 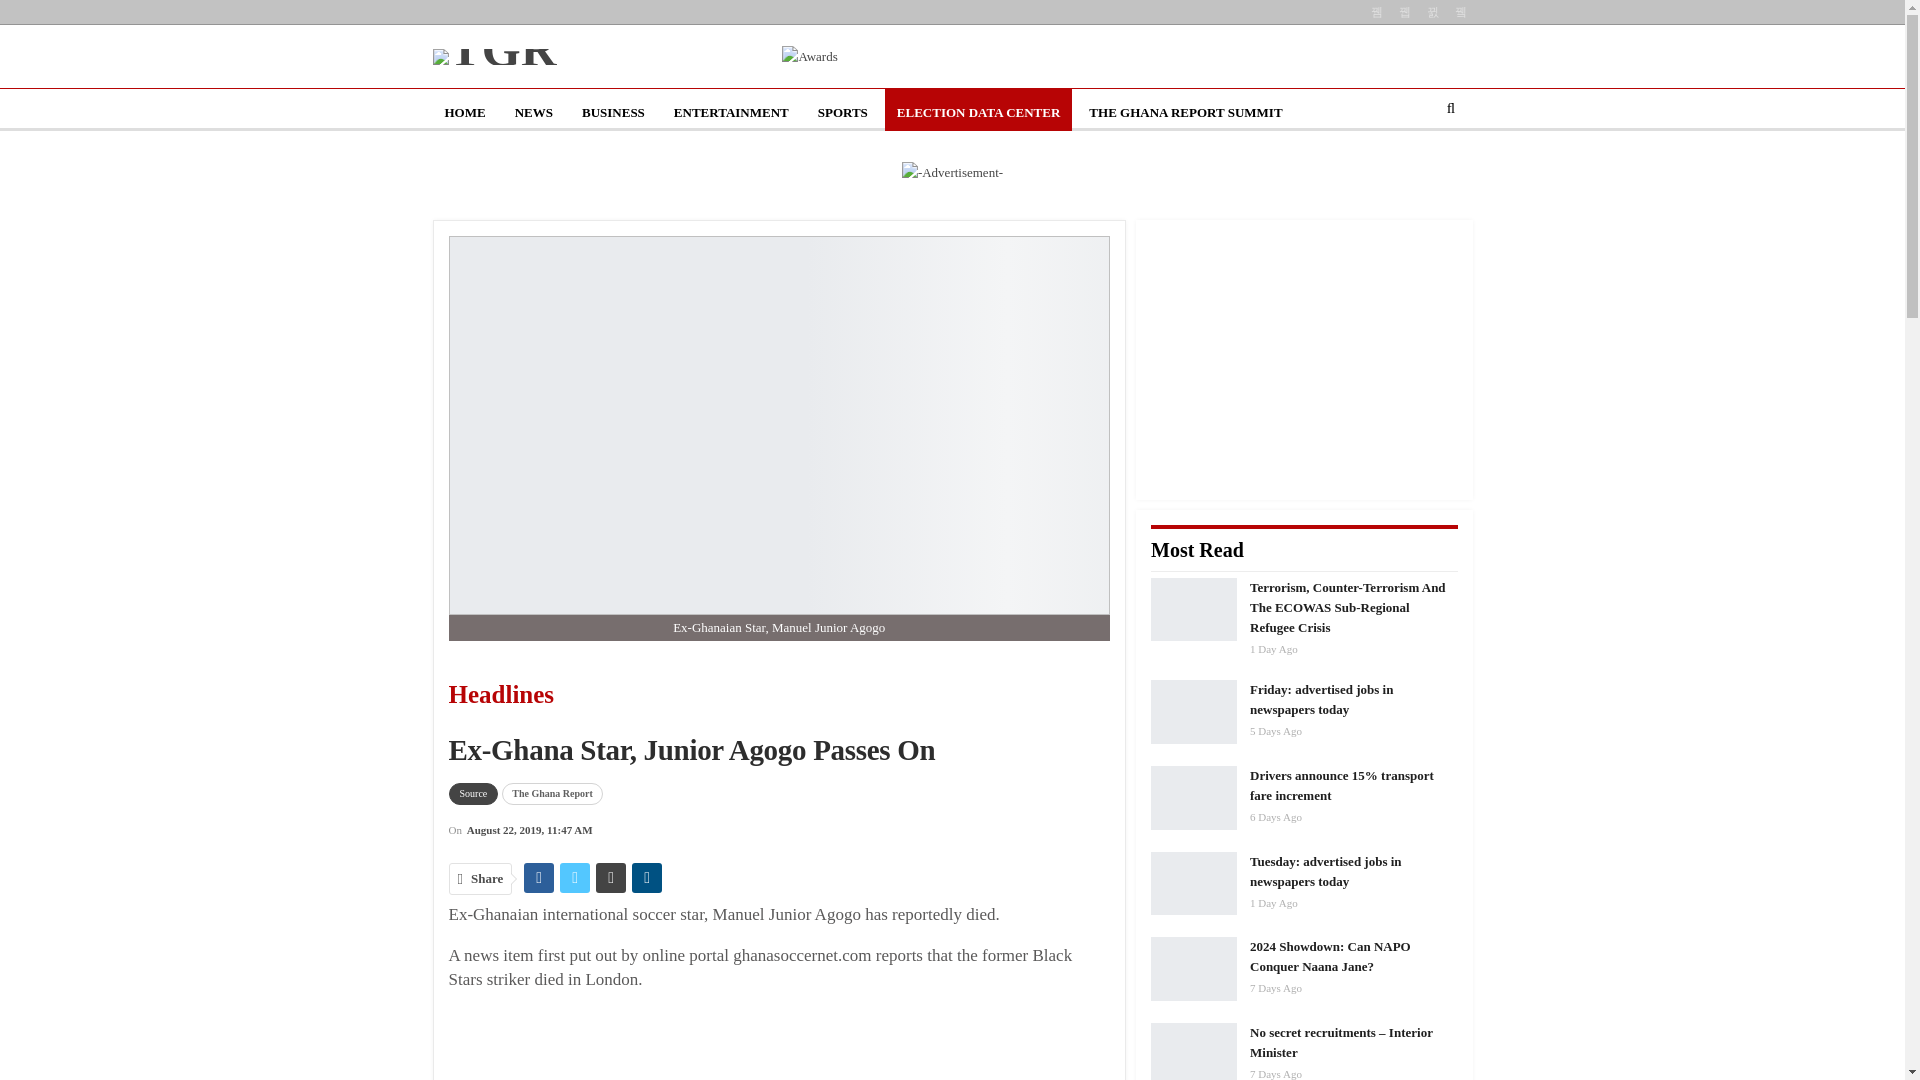 I want to click on HOME, so click(x=464, y=112).